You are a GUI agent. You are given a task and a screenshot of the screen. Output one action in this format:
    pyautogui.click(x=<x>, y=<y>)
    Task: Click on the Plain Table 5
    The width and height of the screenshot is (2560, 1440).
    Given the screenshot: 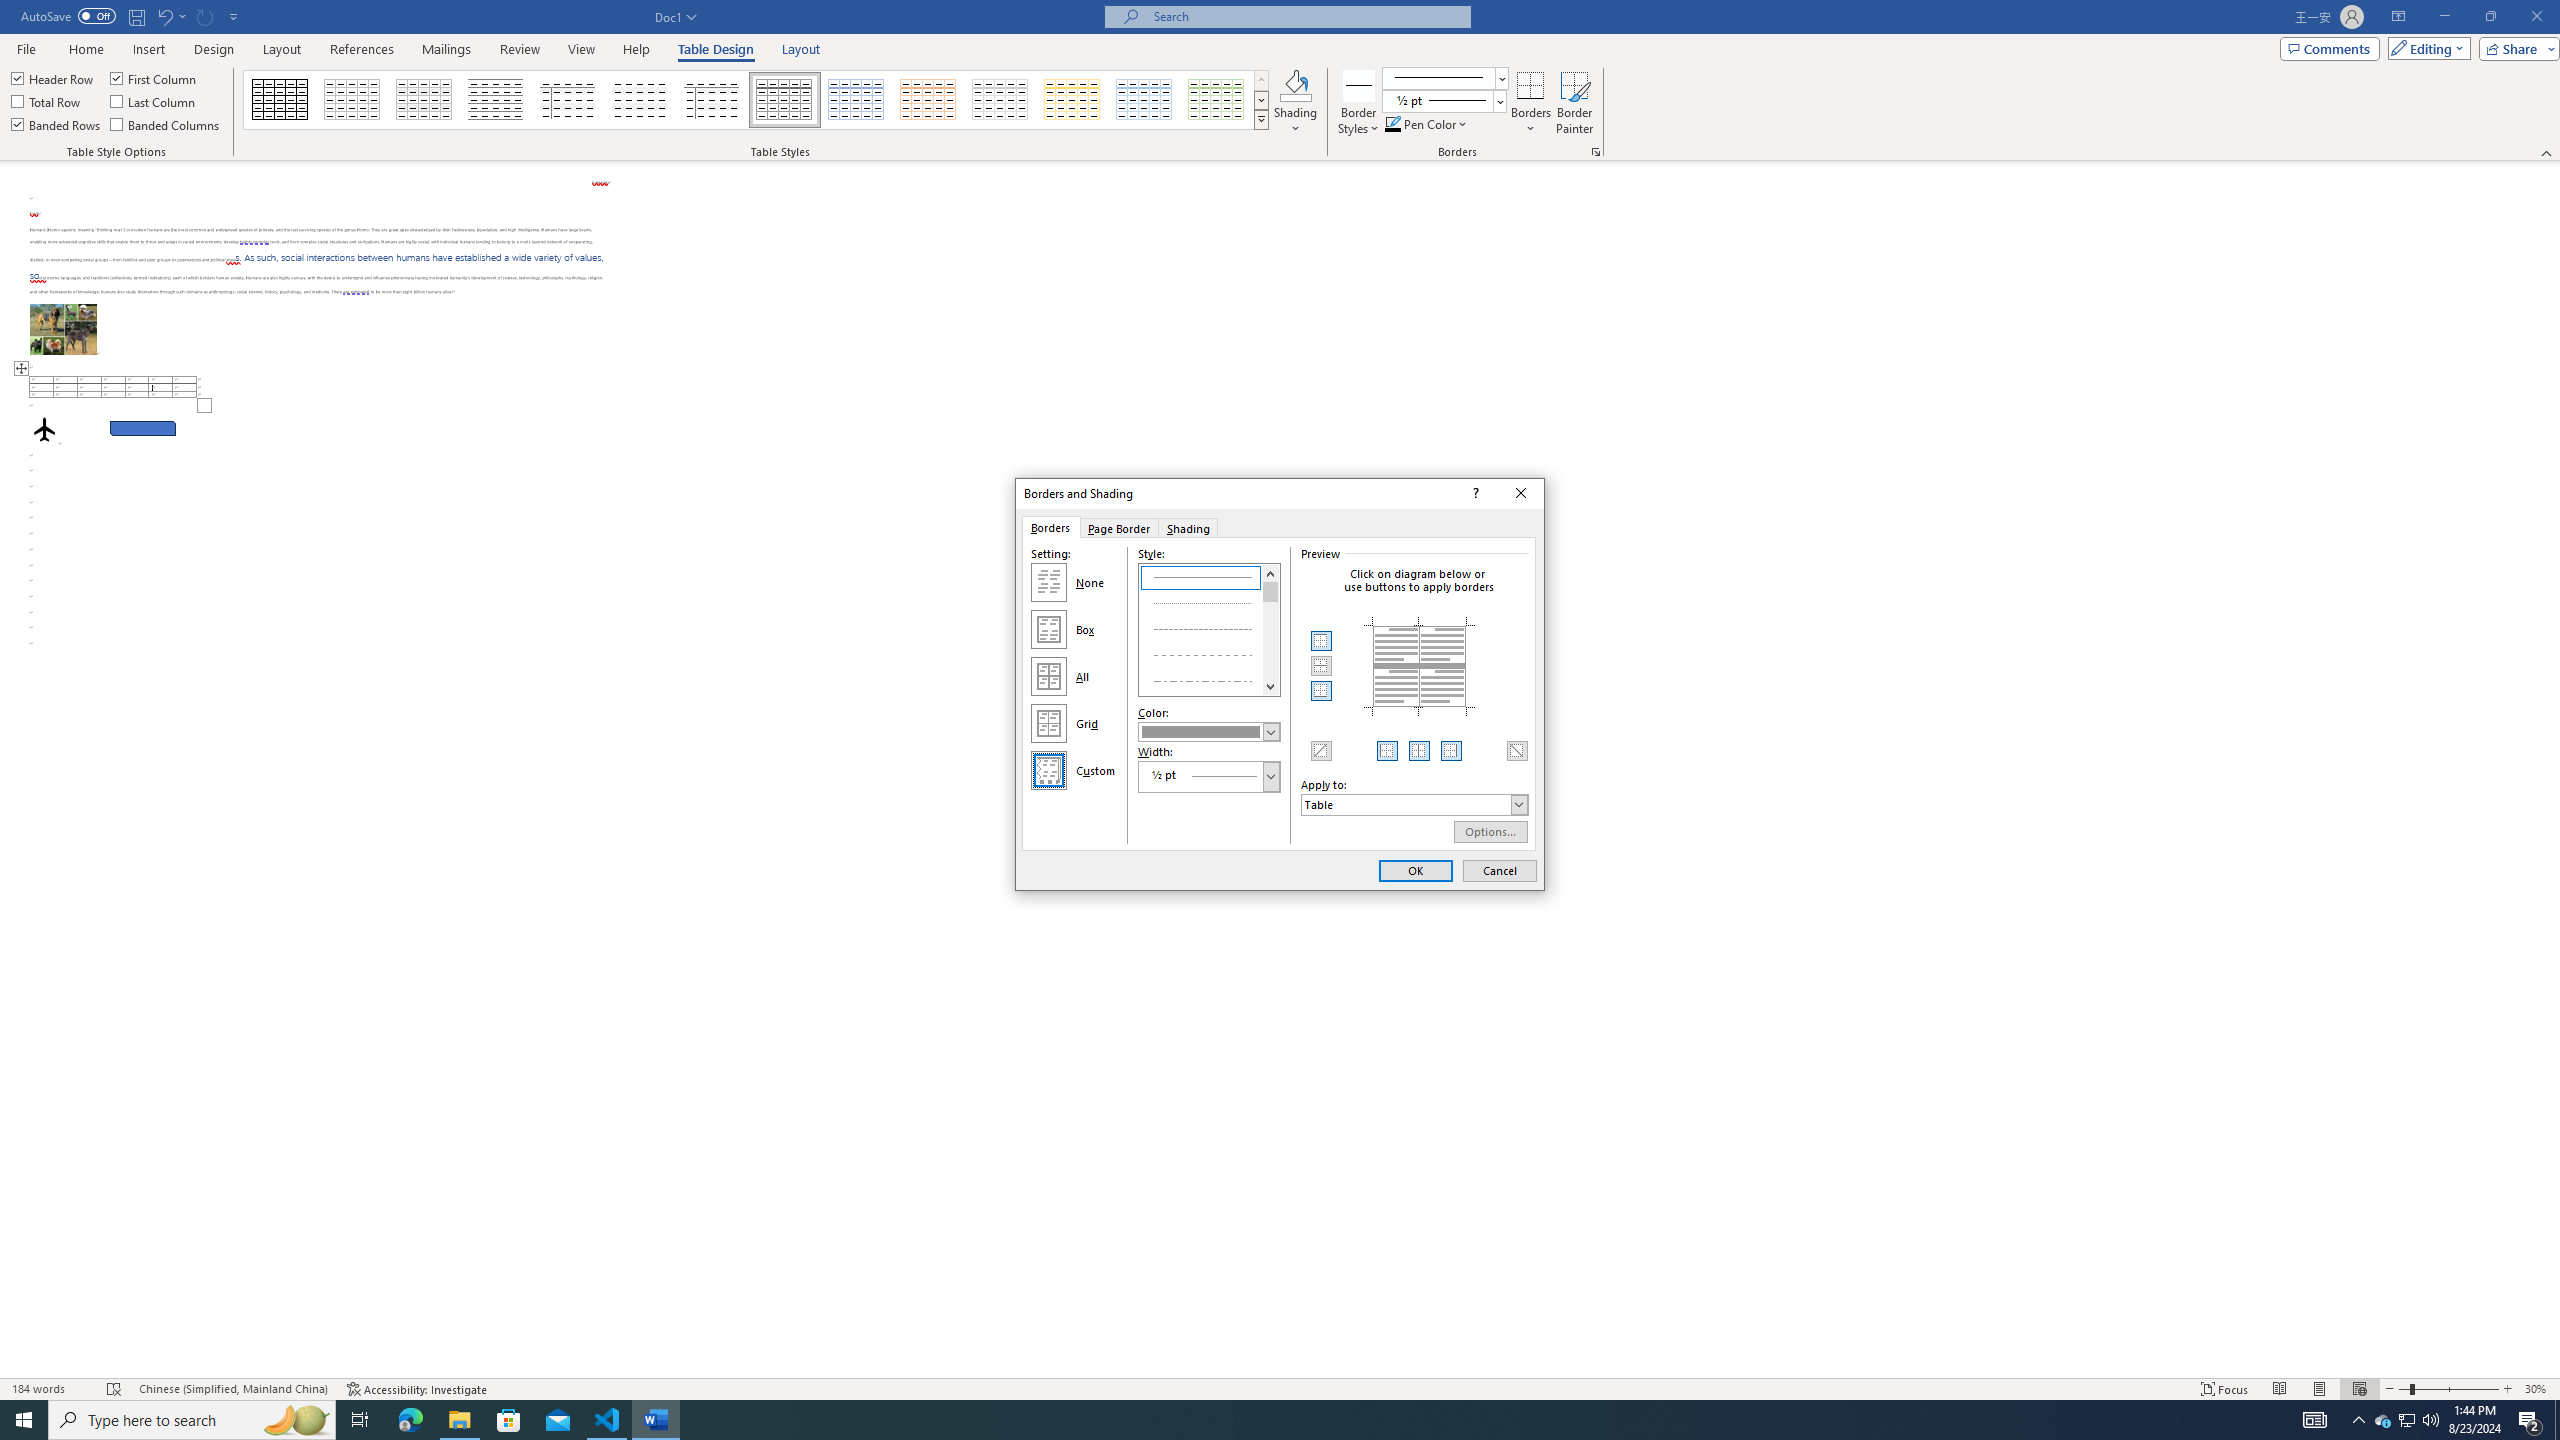 What is the action you would take?
    pyautogui.click(x=2557, y=1420)
    